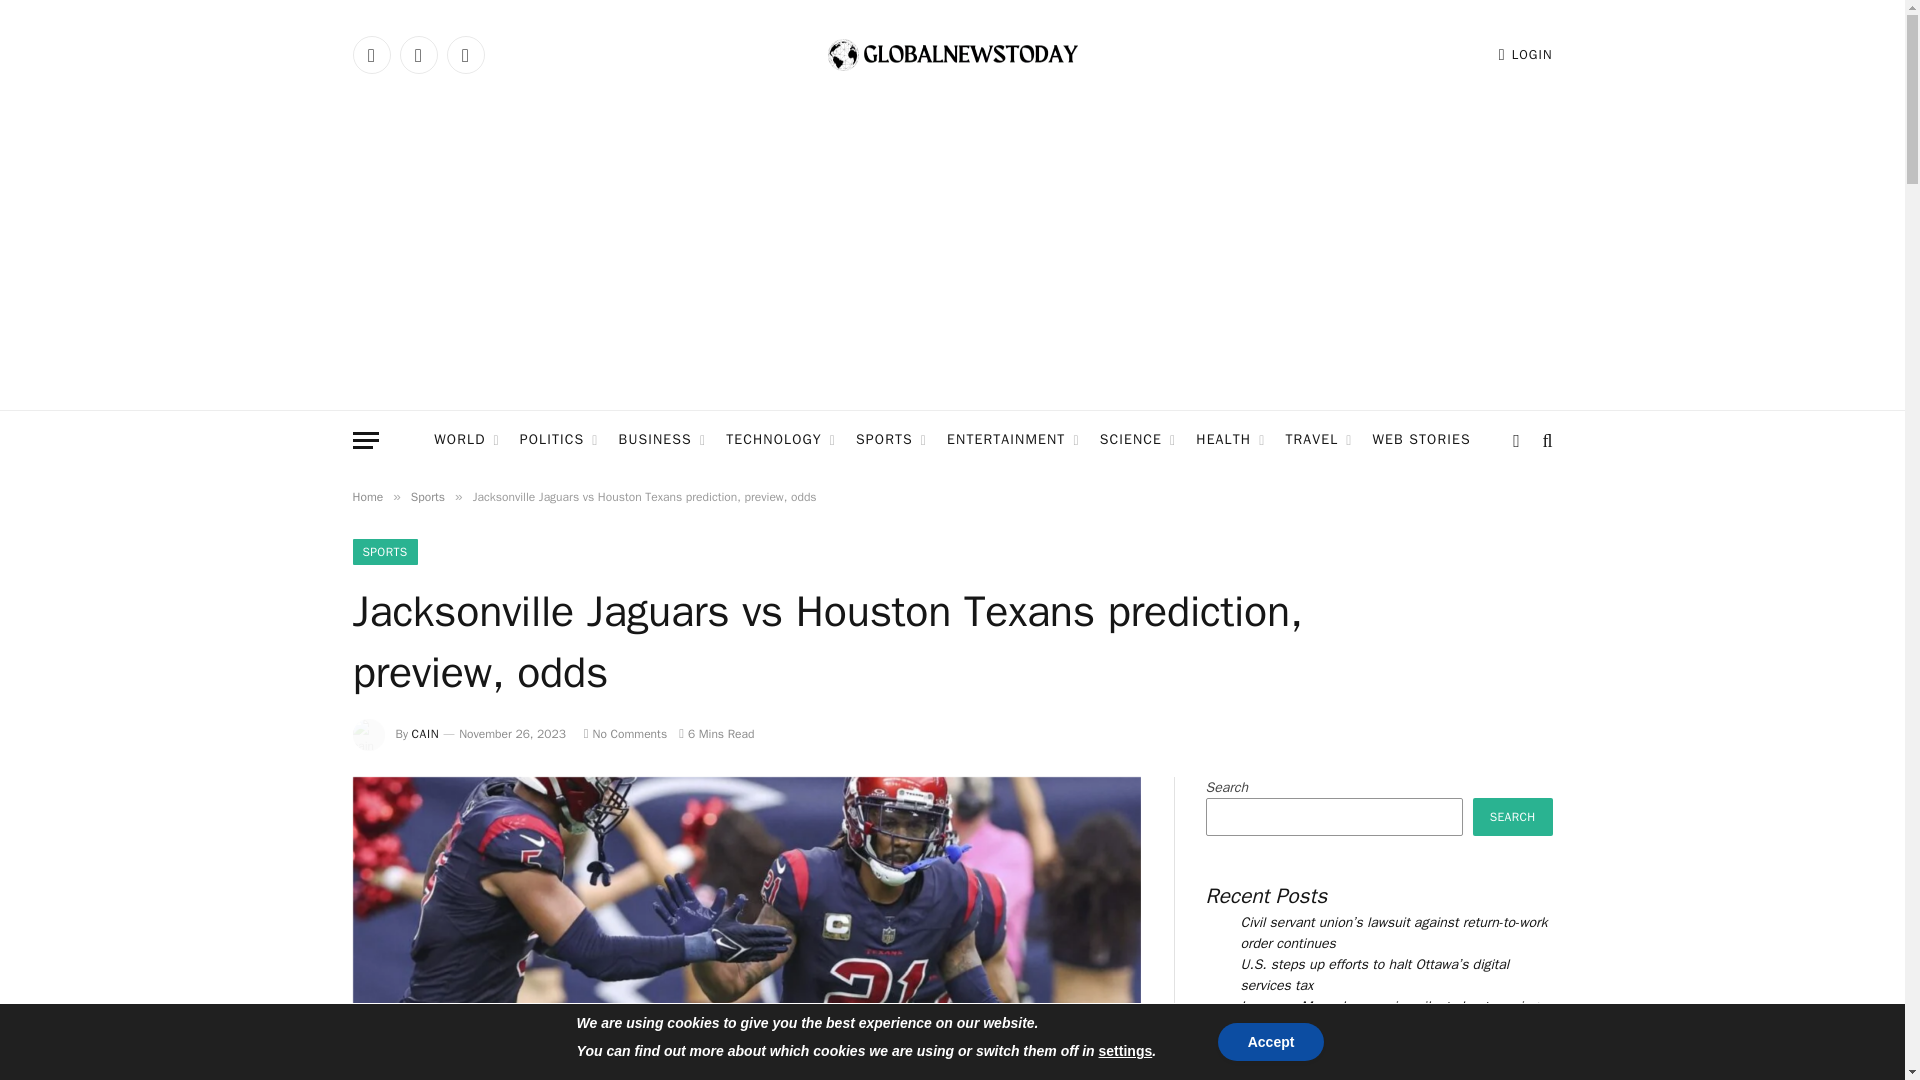  I want to click on Instagram, so click(464, 54).